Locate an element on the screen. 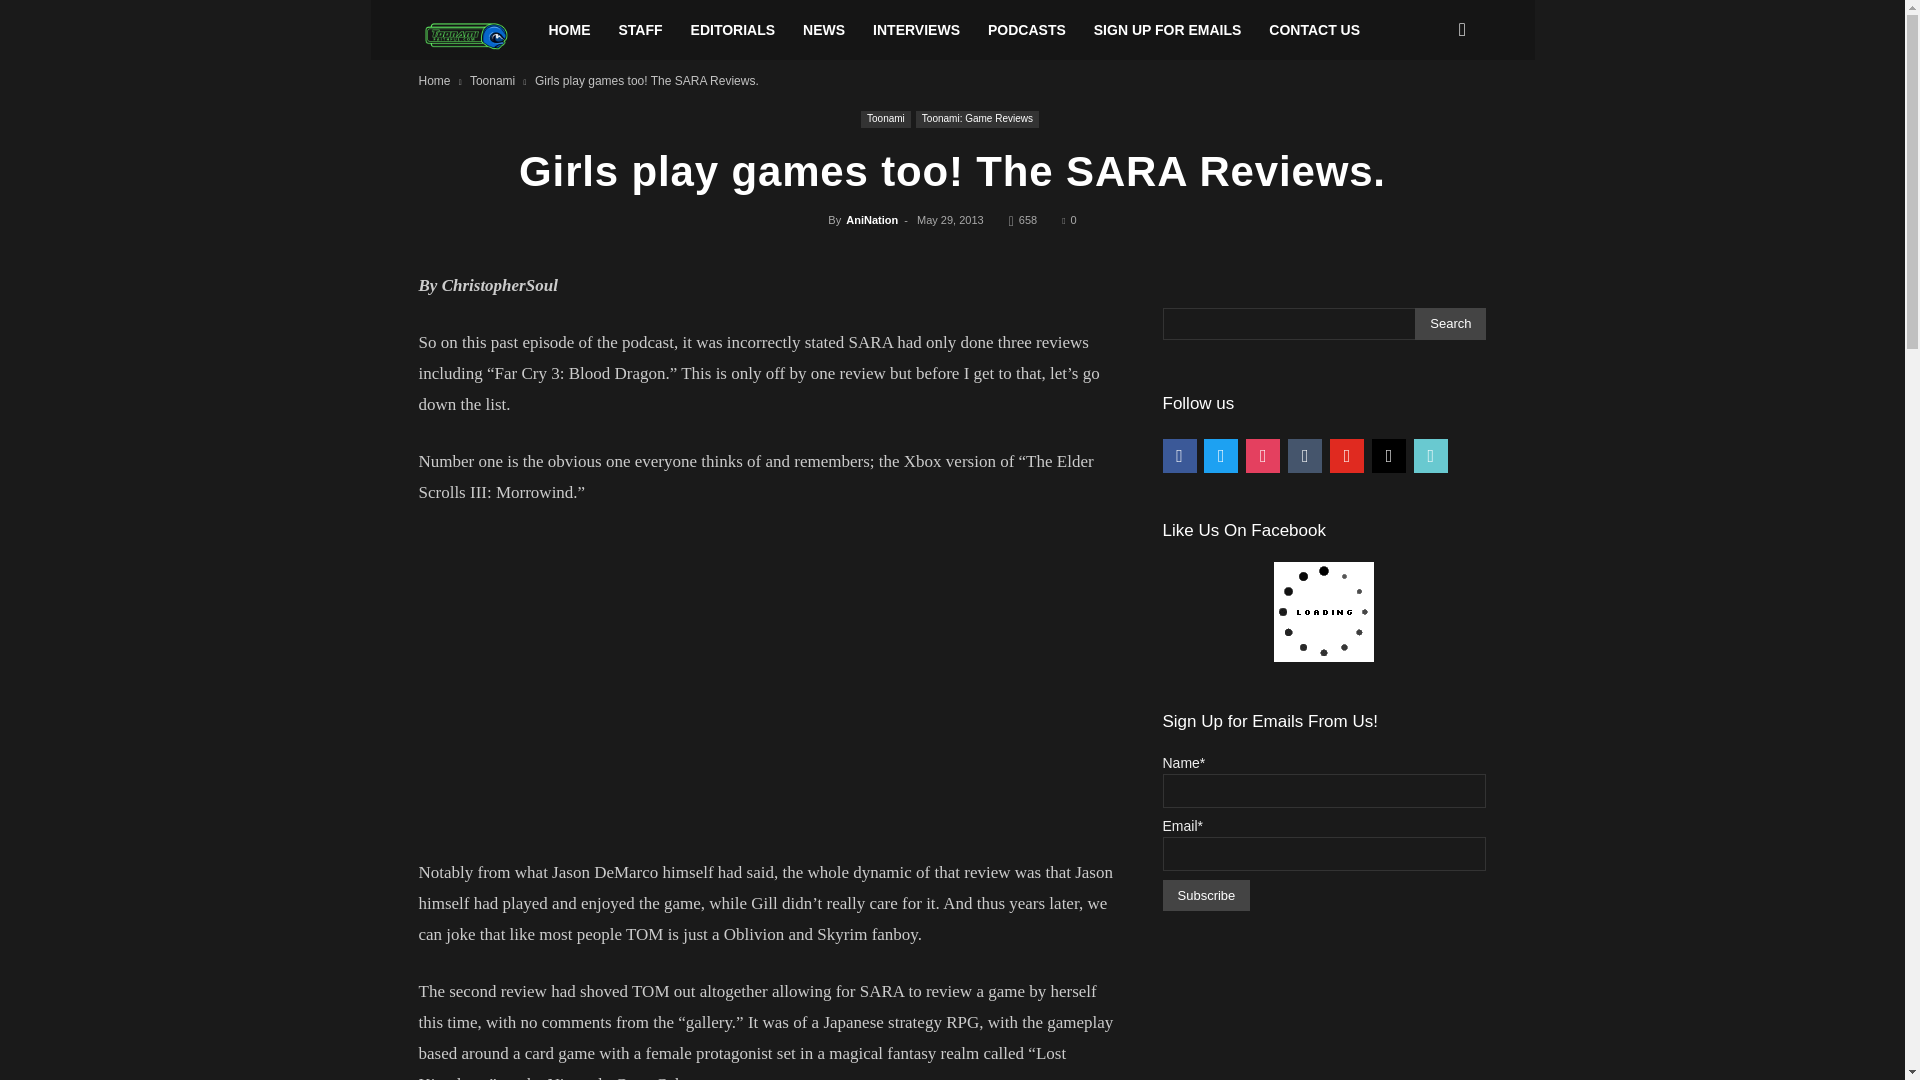 The width and height of the screenshot is (1920, 1080). Toonami Faithful is located at coordinates (476, 35).